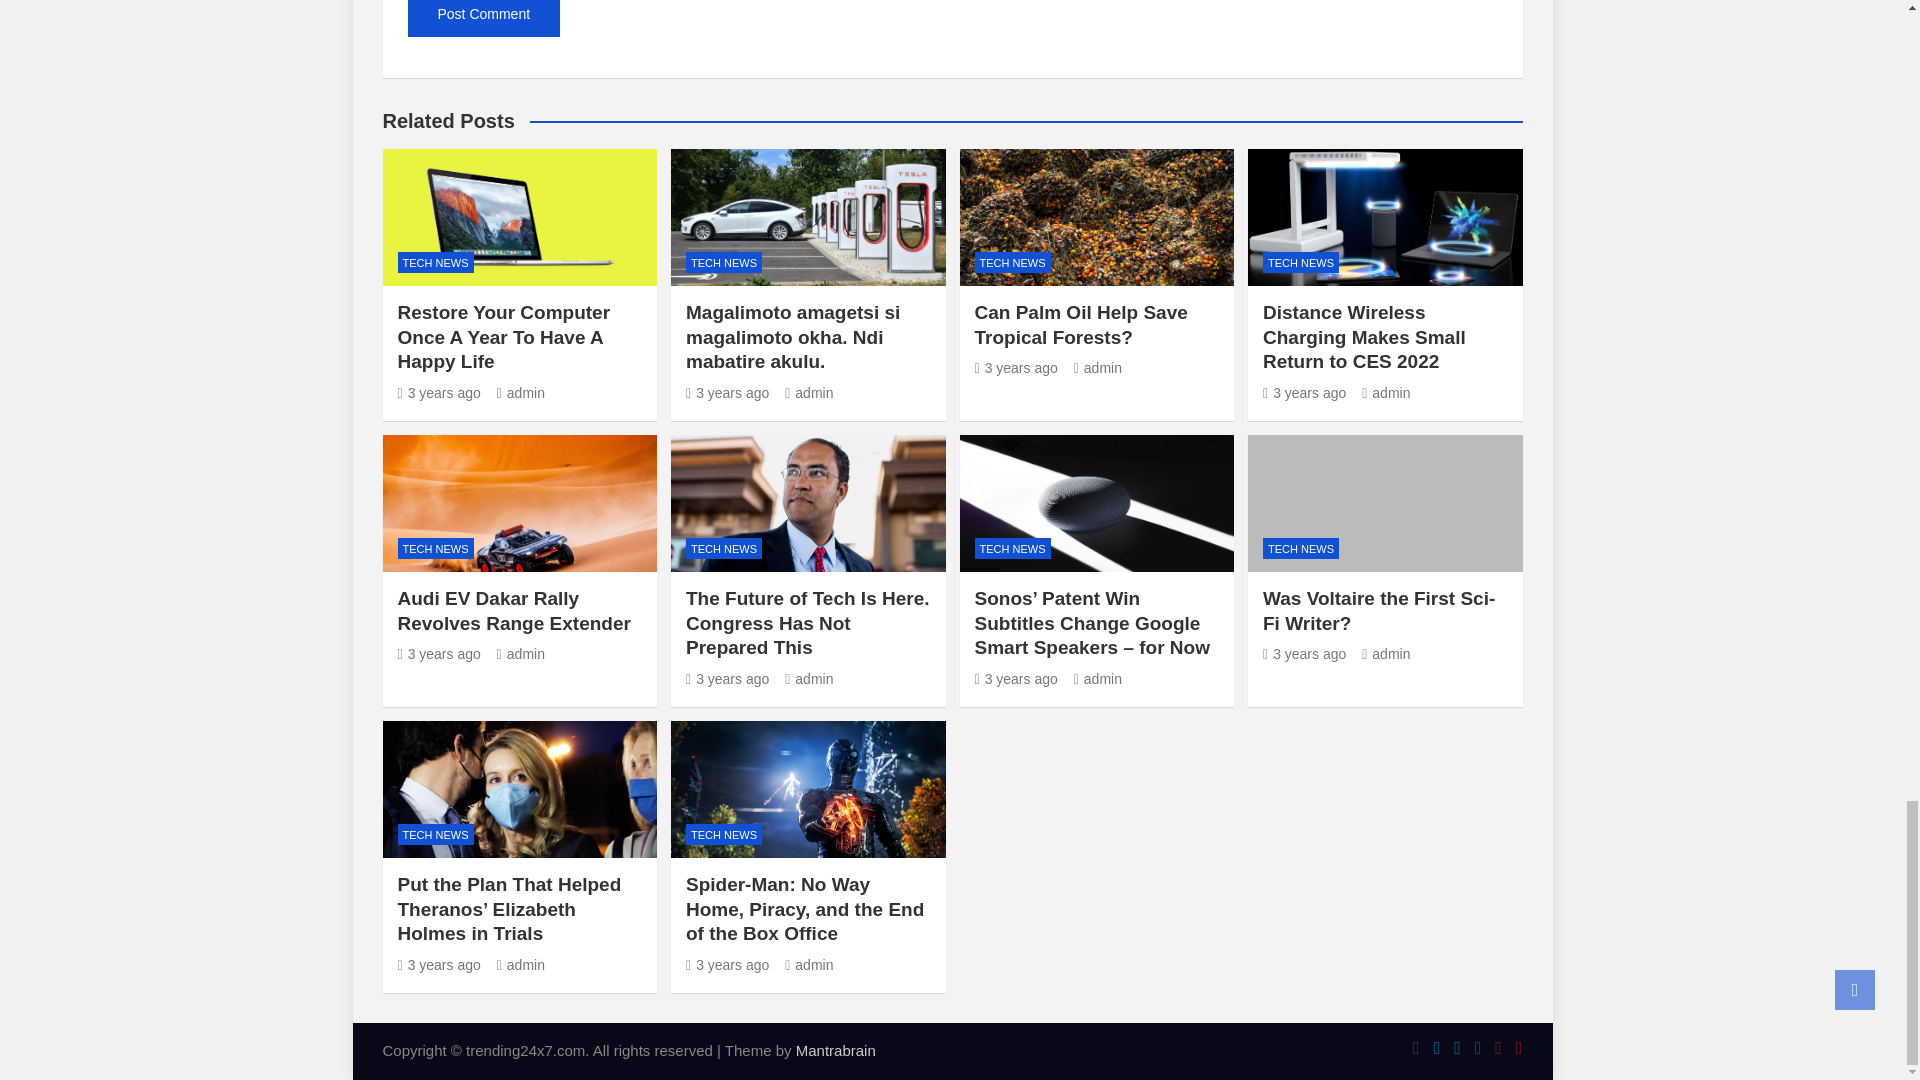 The image size is (1920, 1080). I want to click on Can Palm Oil Help Save Tropical Forests?, so click(1015, 367).